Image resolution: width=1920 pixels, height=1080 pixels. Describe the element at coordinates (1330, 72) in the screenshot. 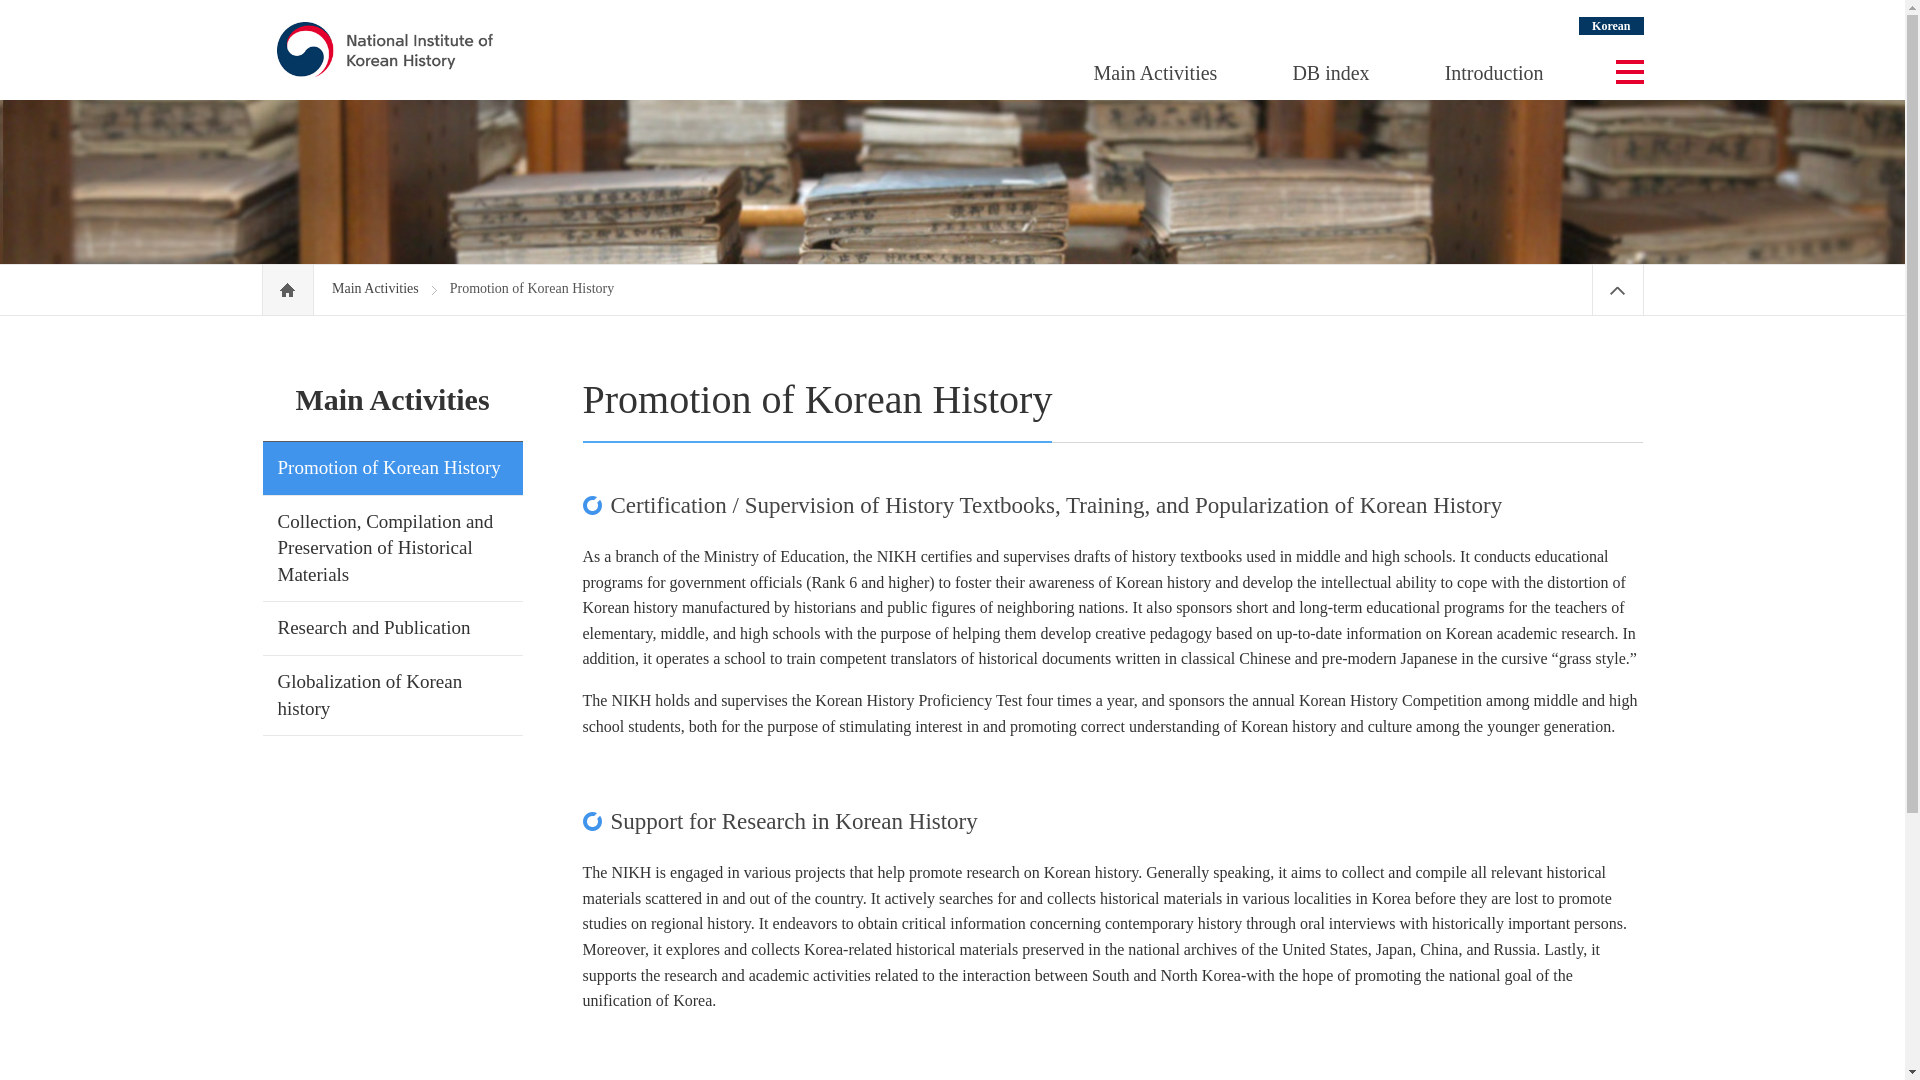

I see `DB index` at that location.